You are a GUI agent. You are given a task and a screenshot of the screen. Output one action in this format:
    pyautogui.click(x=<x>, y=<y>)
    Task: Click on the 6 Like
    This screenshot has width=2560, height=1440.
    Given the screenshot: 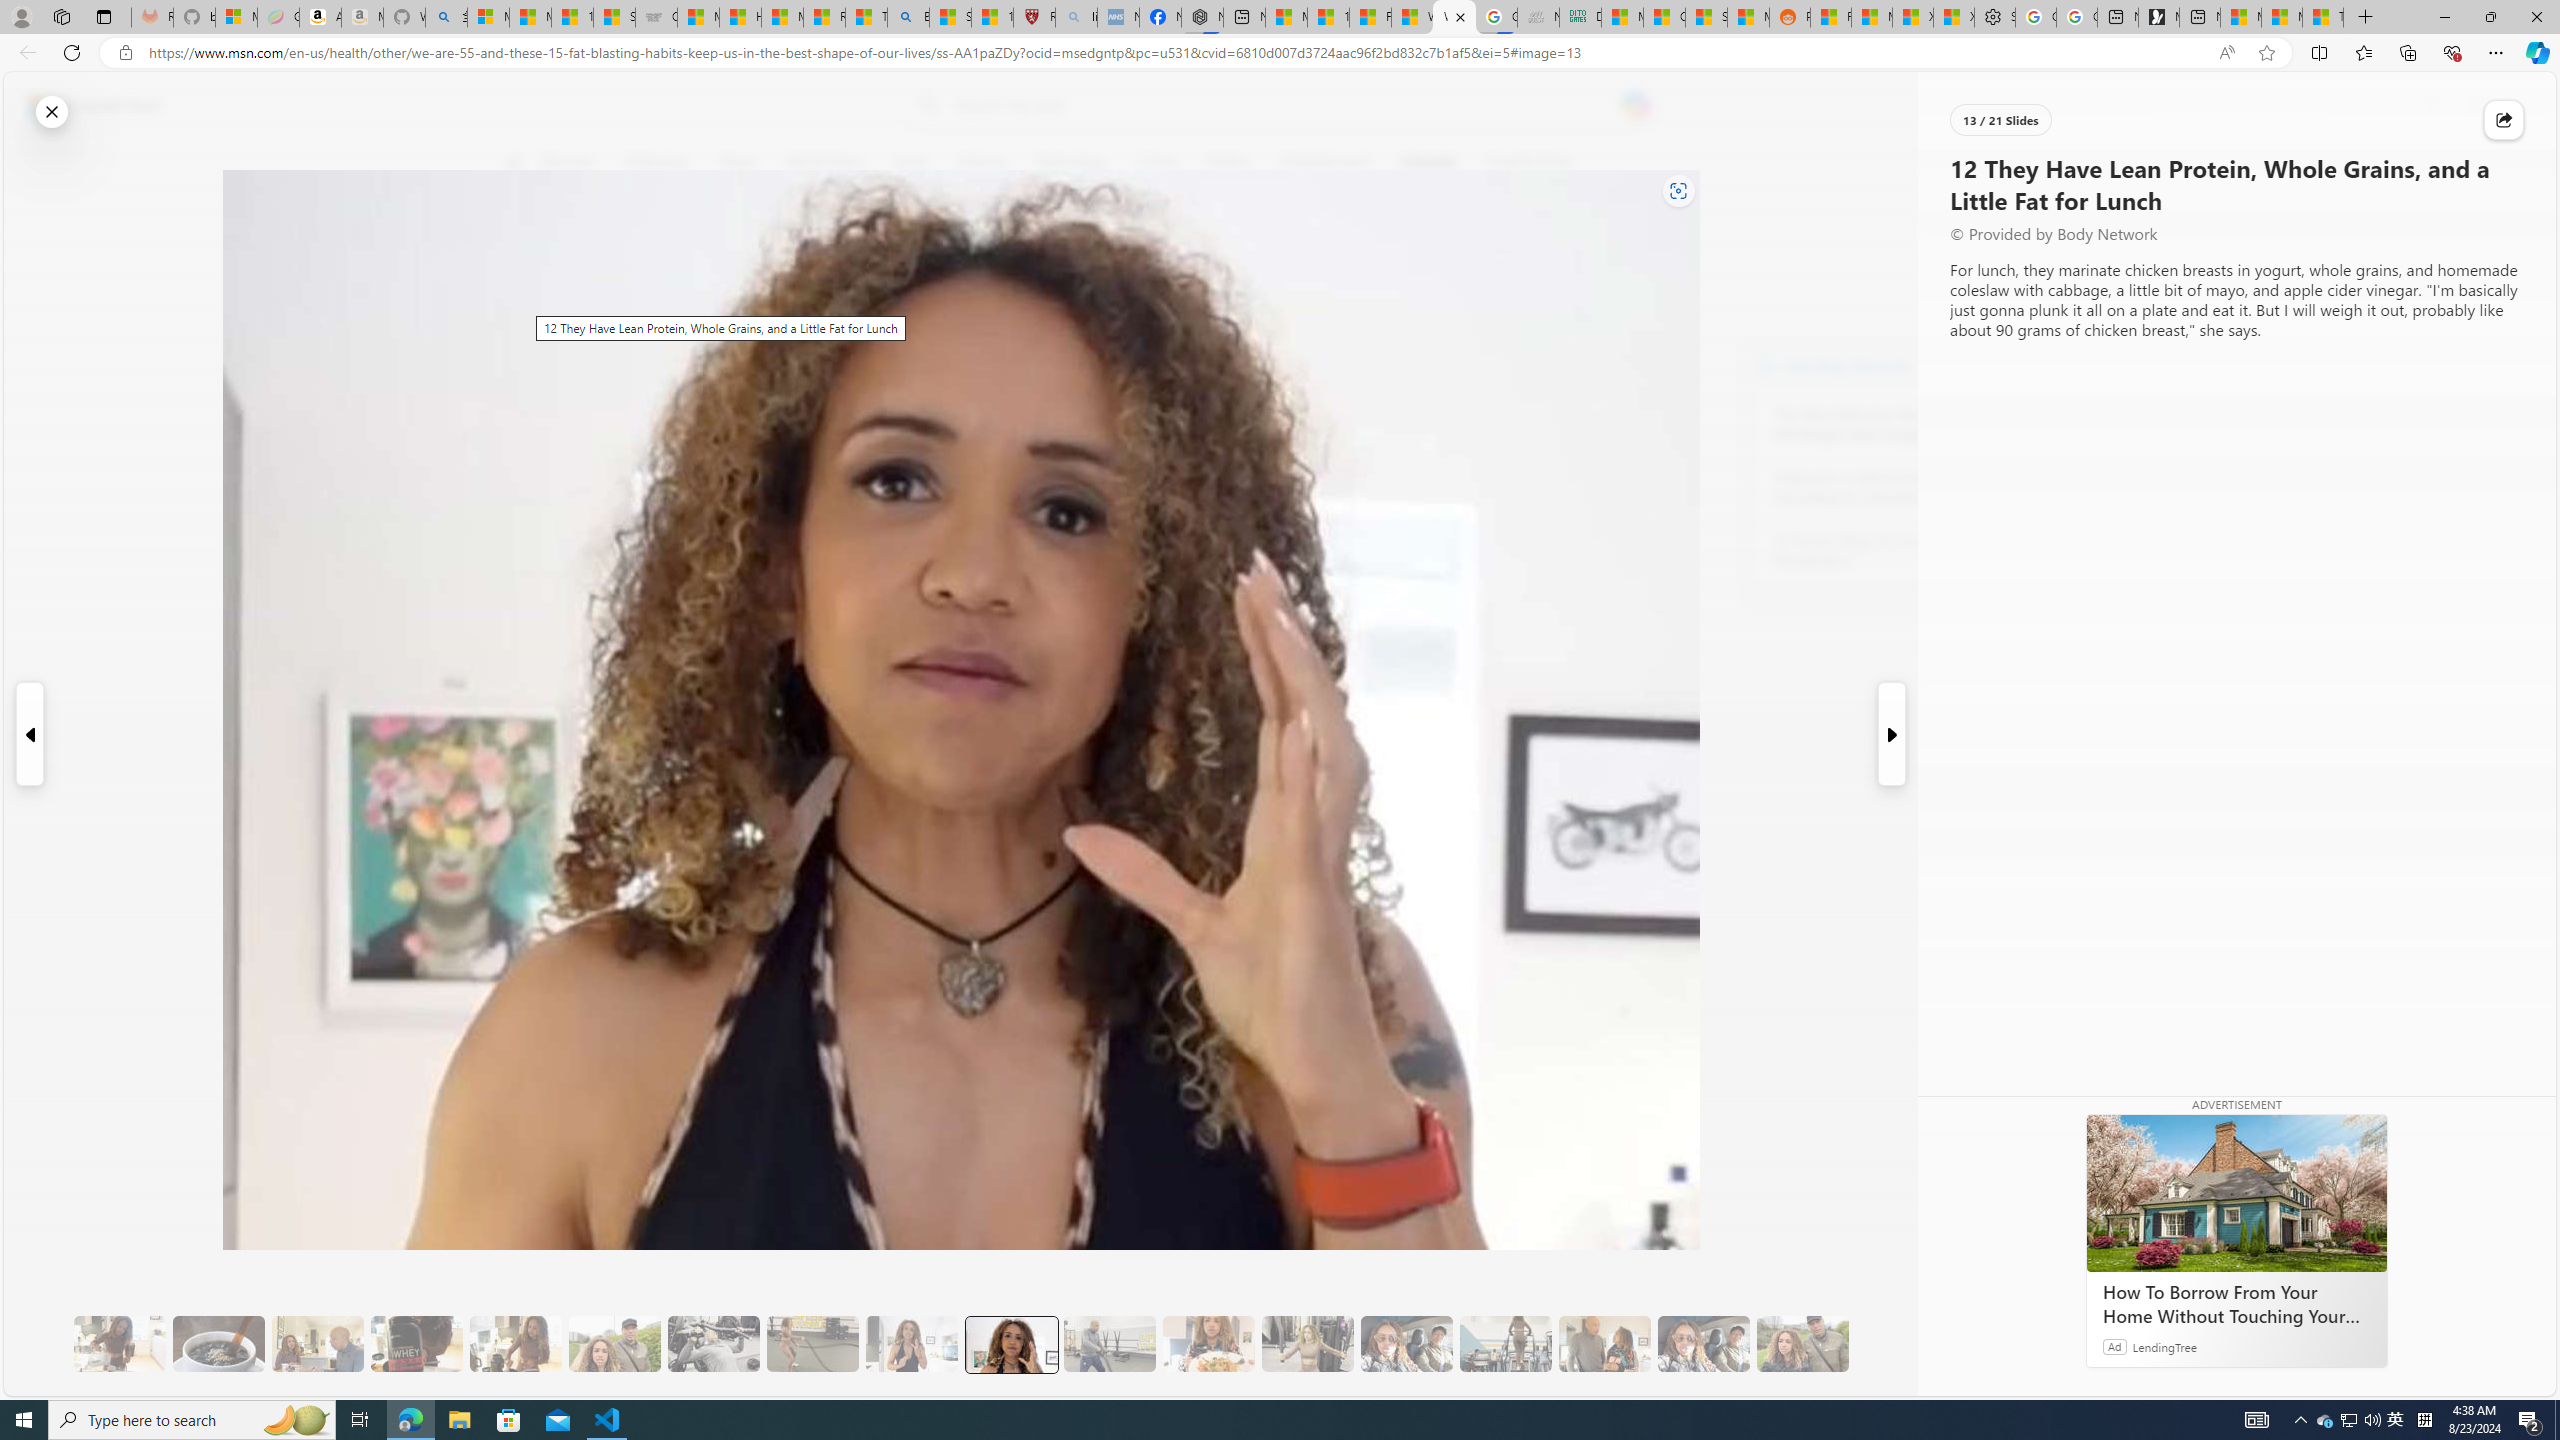 What is the action you would take?
    pyautogui.click(x=526, y=244)
    